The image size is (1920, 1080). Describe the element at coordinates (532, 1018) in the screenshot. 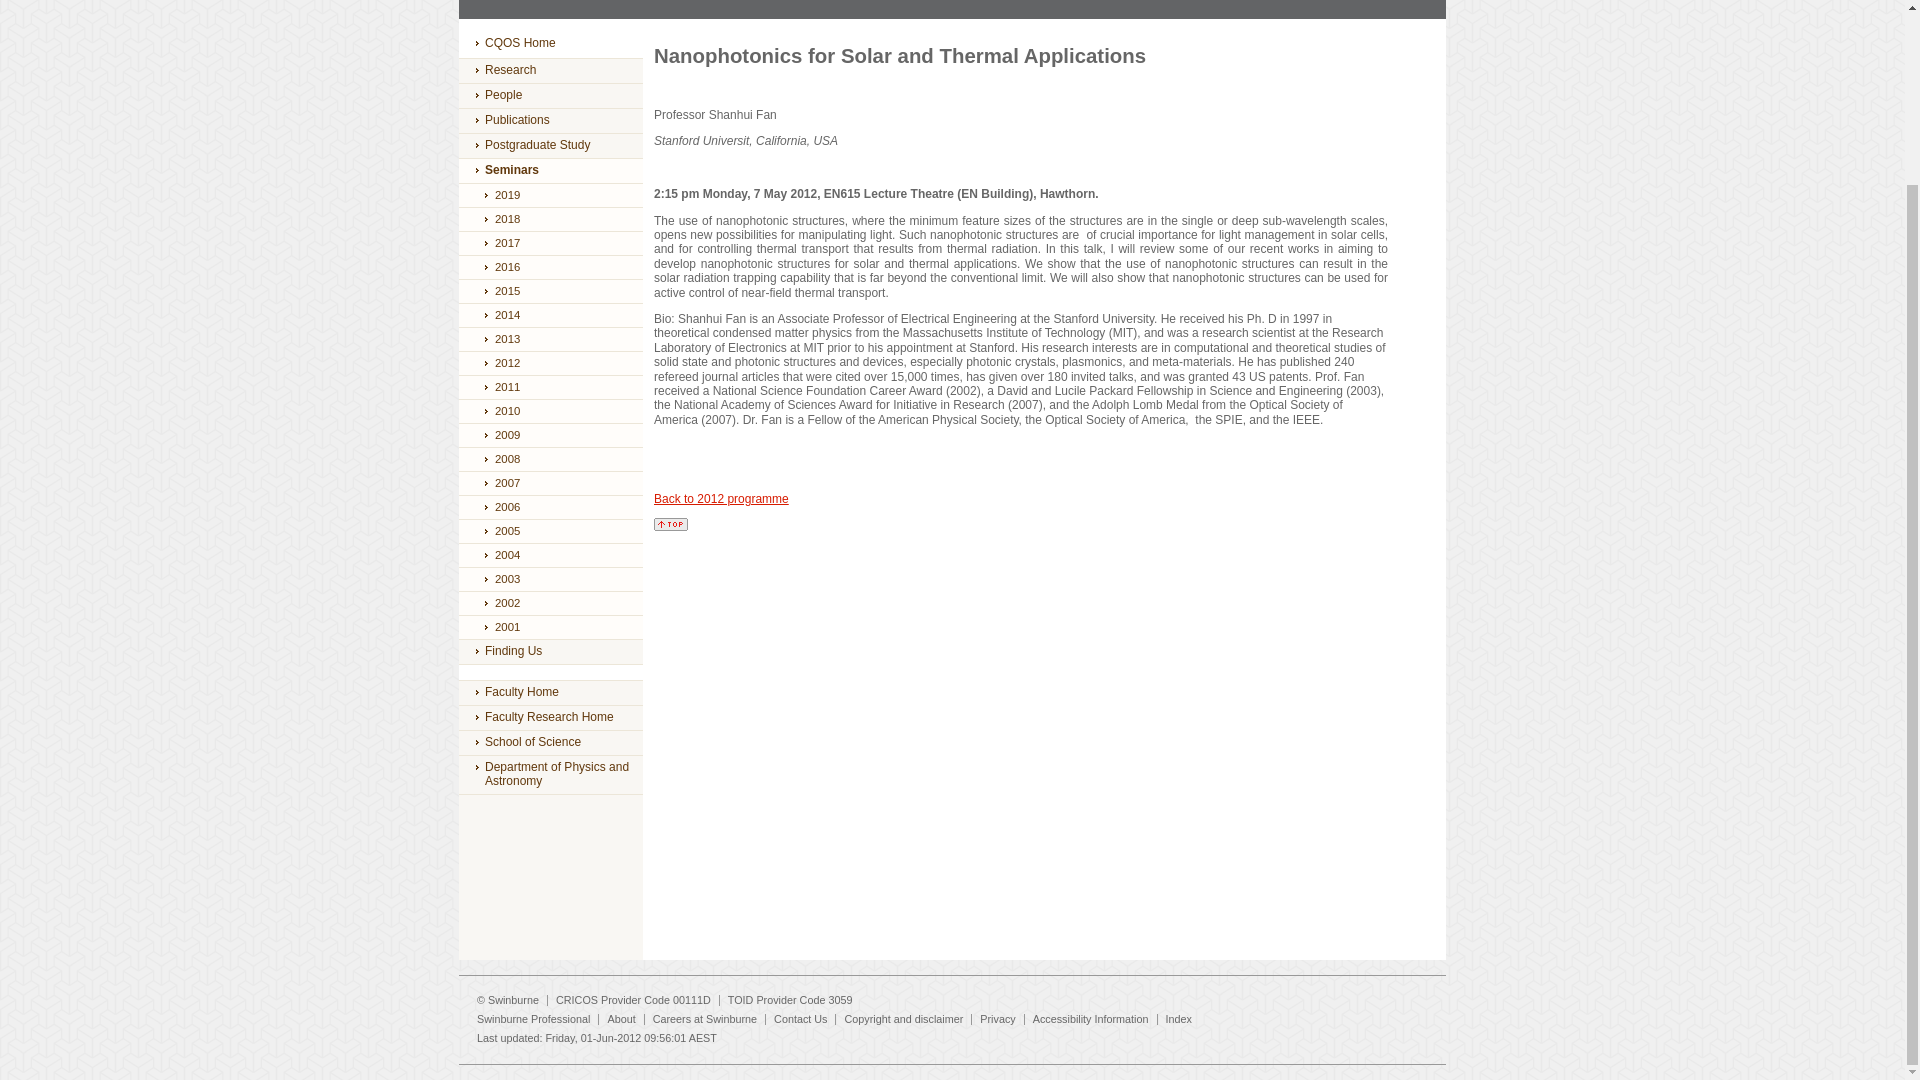

I see `Swinburne Professional` at that location.